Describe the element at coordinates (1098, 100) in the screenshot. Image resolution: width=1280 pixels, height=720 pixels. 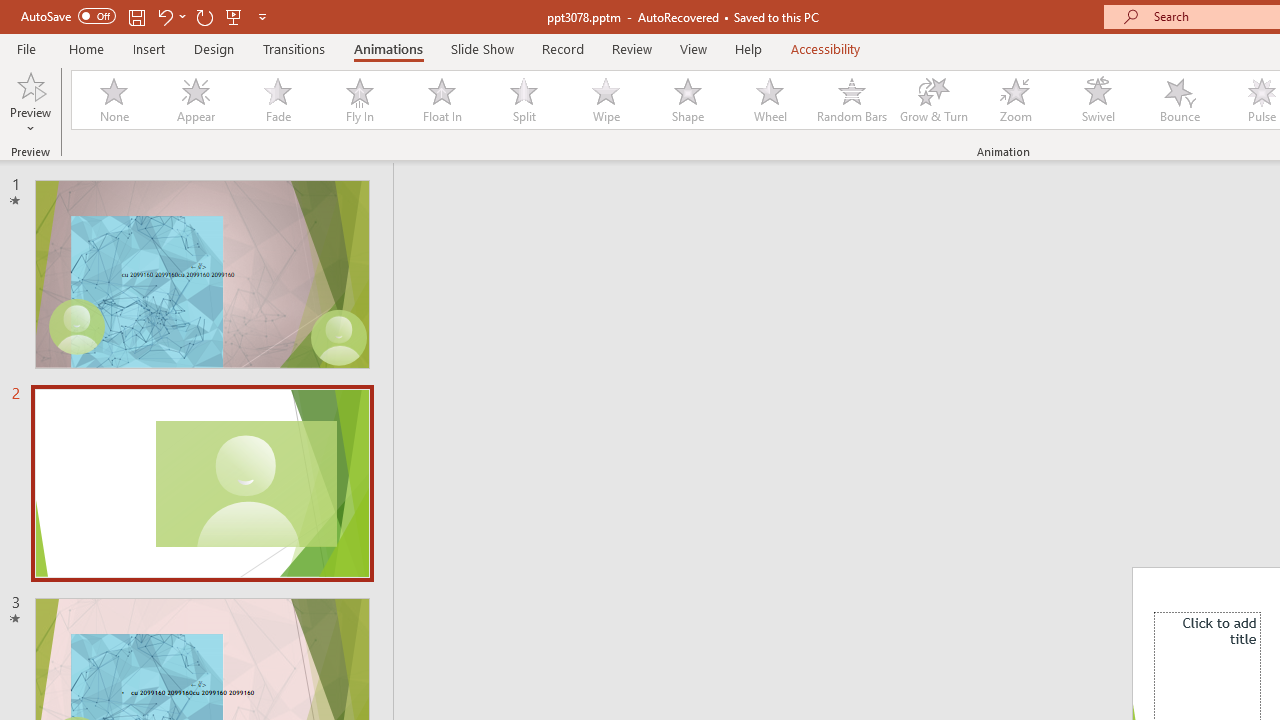
I see `Swivel` at that location.